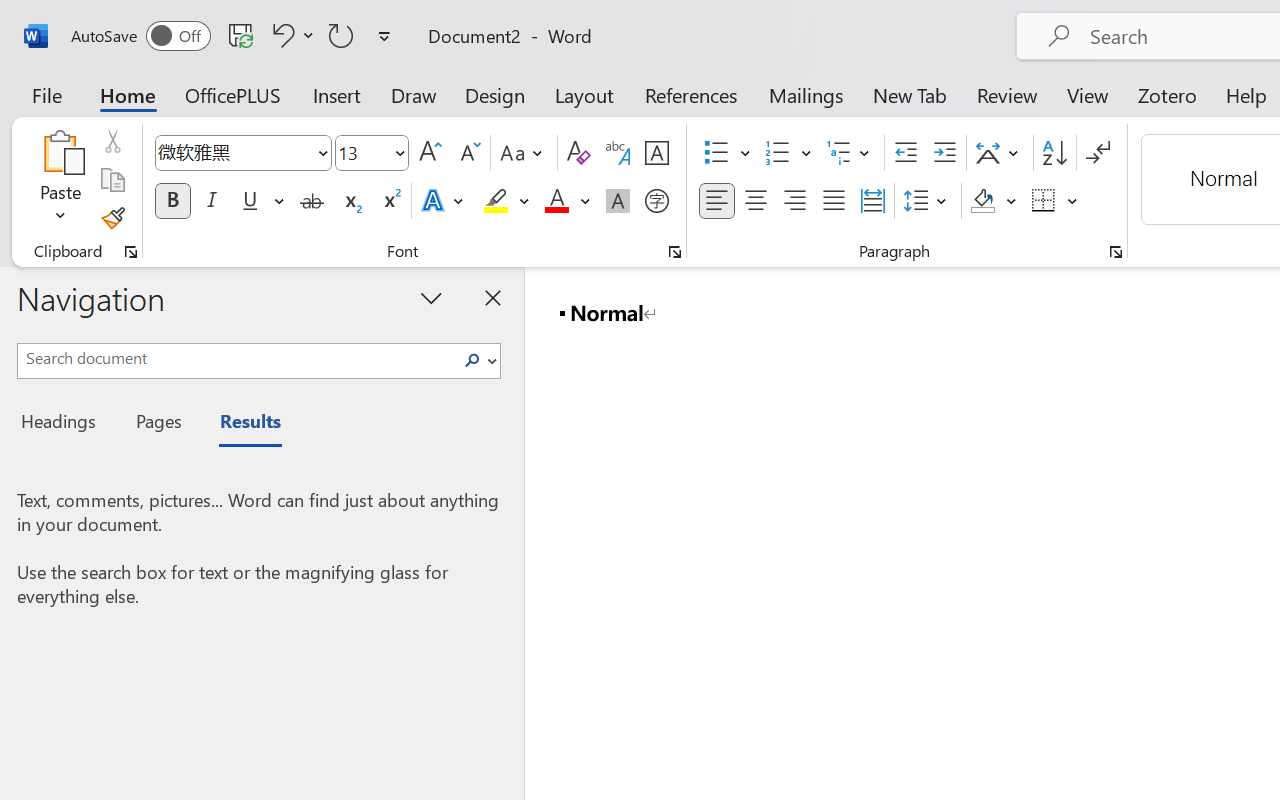  What do you see at coordinates (414, 94) in the screenshot?
I see `Draw` at bounding box center [414, 94].